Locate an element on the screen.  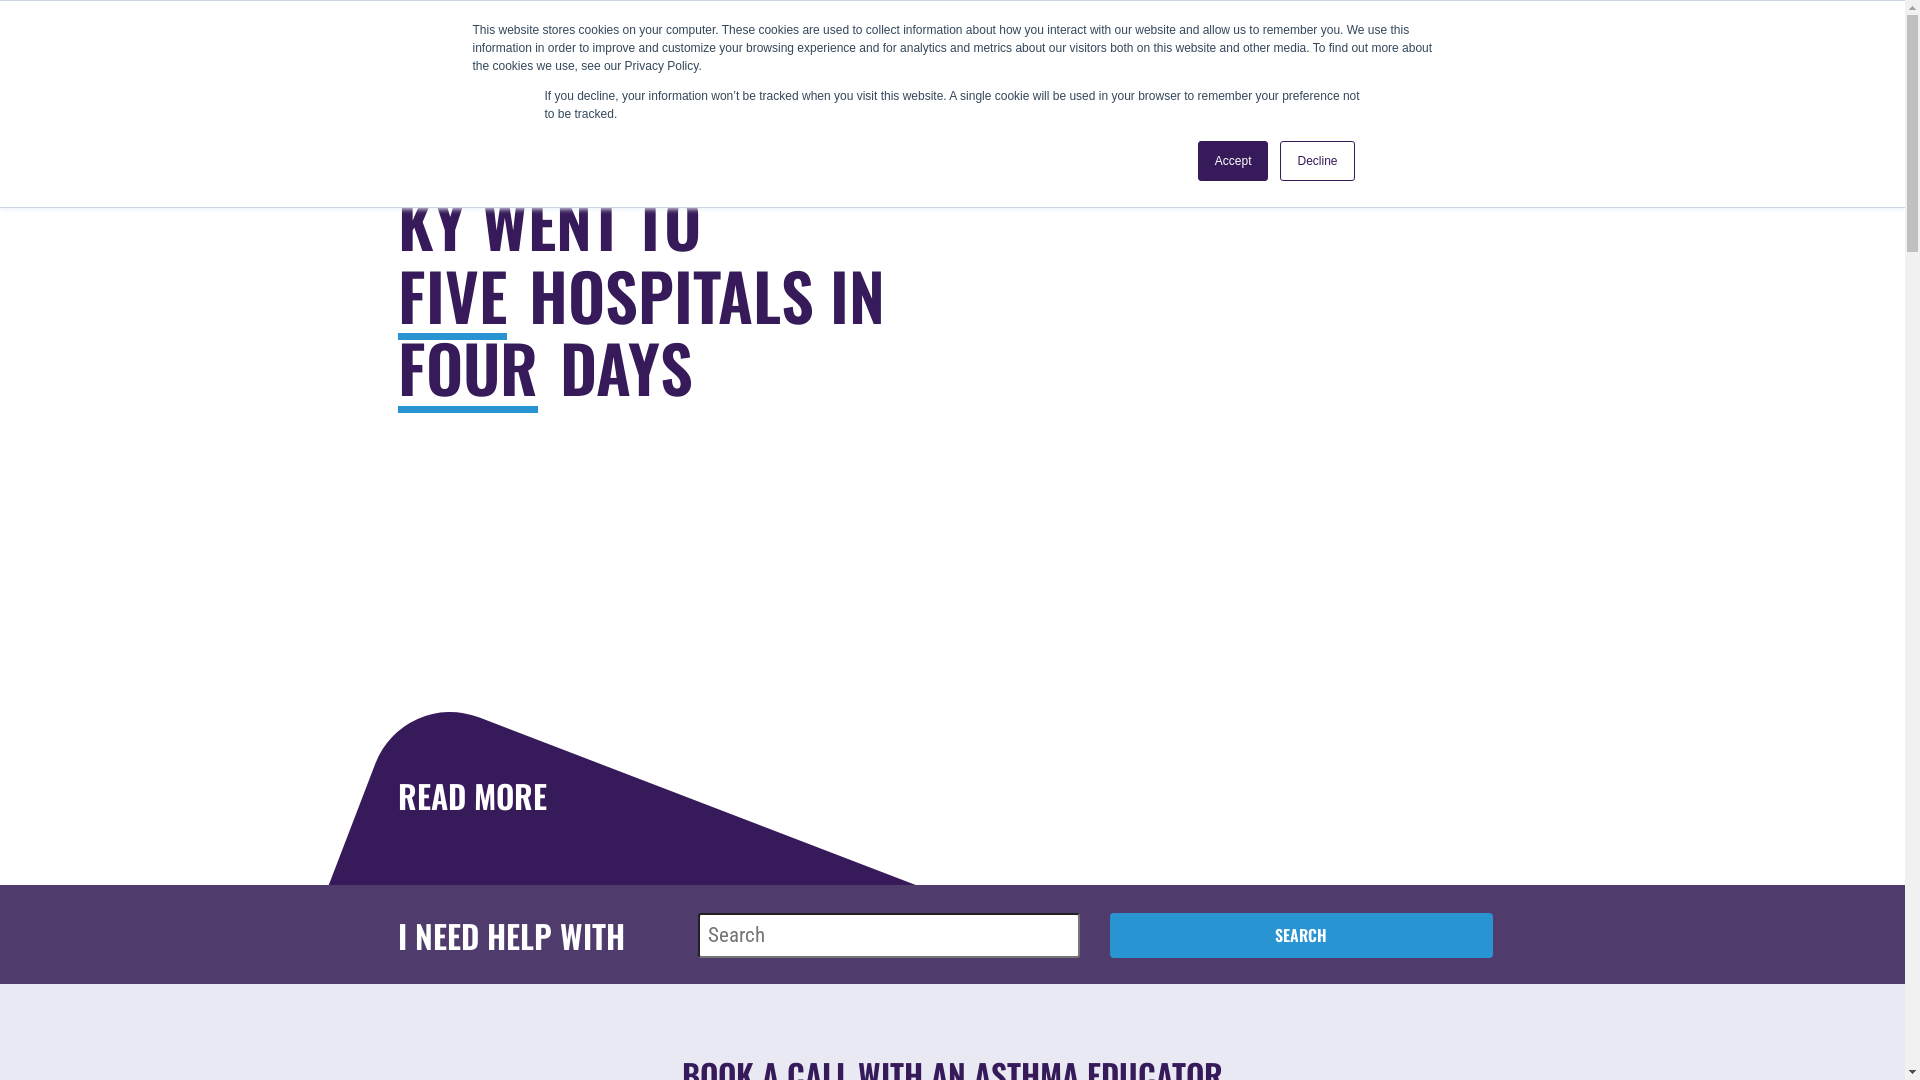
Skip to content is located at coordinates (1904, 0).